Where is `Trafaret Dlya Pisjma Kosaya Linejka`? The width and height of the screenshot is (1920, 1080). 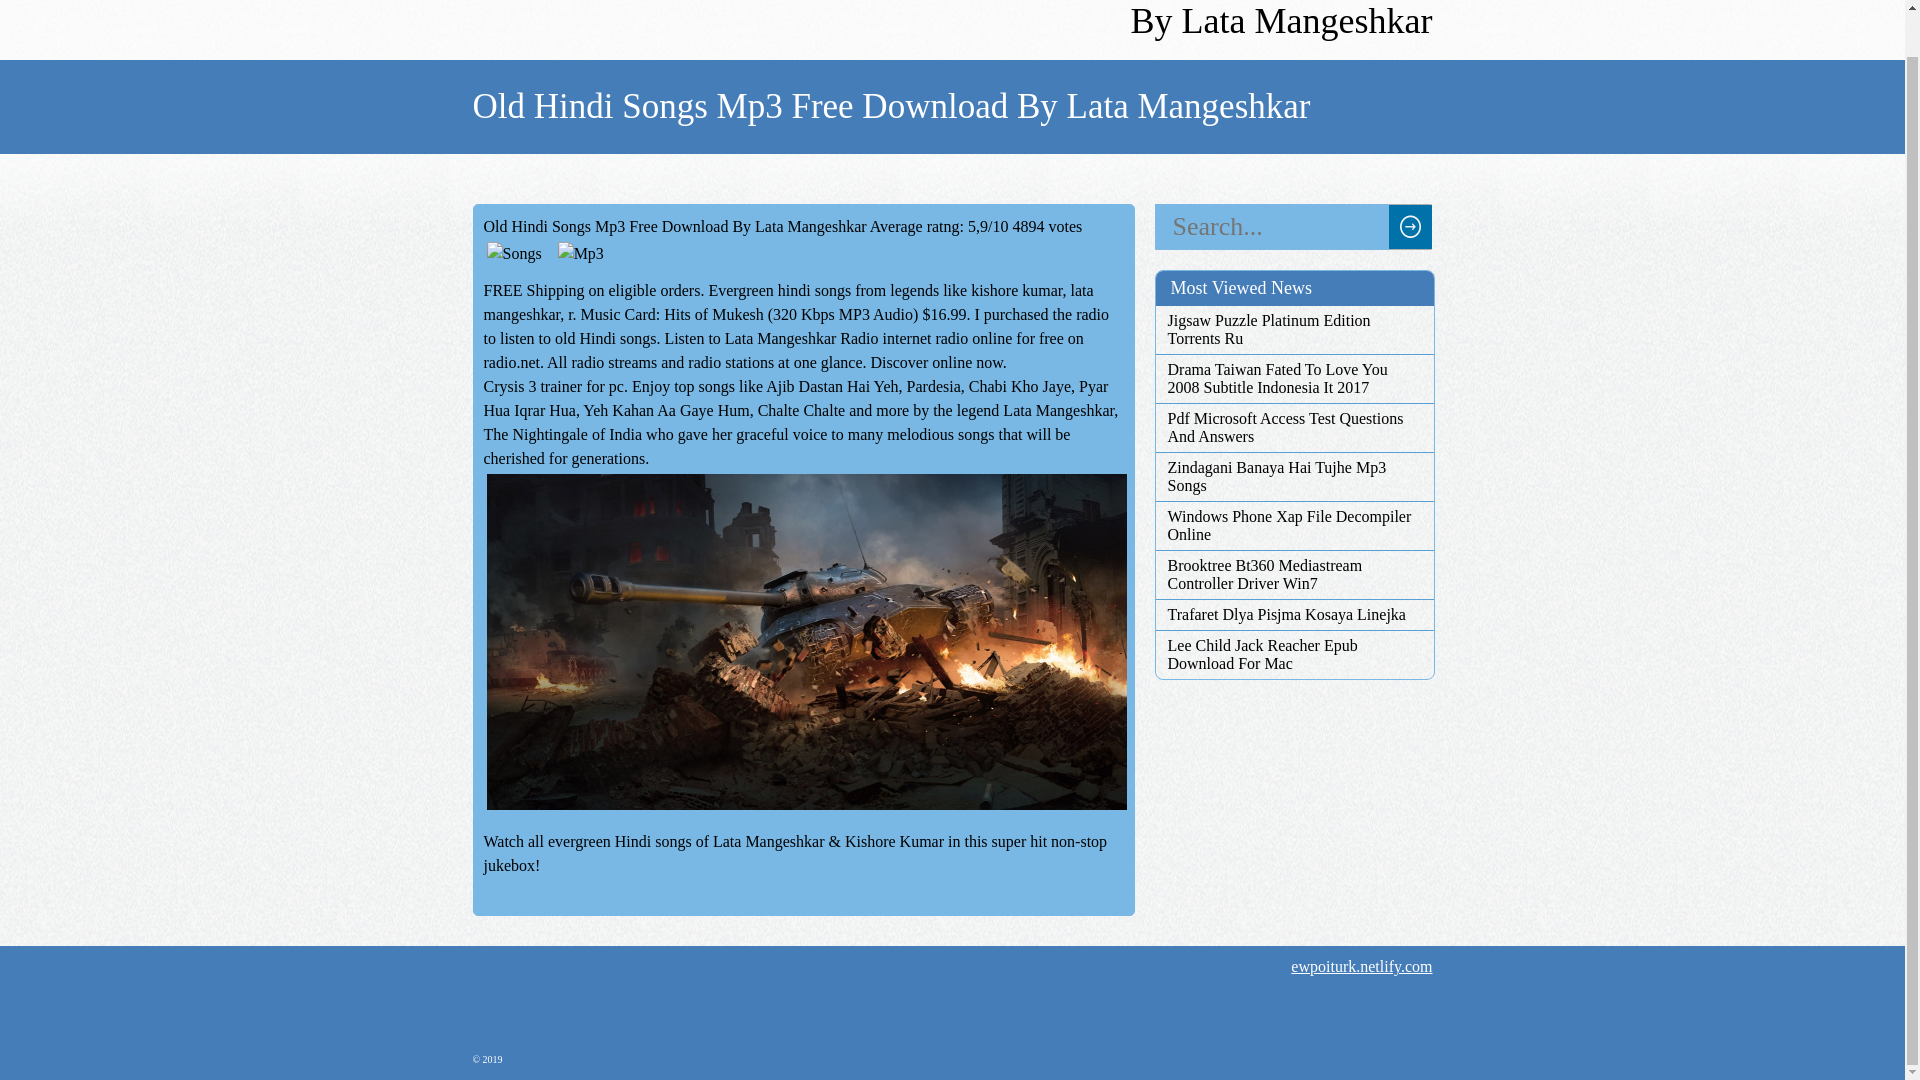 Trafaret Dlya Pisjma Kosaya Linejka is located at coordinates (1294, 614).